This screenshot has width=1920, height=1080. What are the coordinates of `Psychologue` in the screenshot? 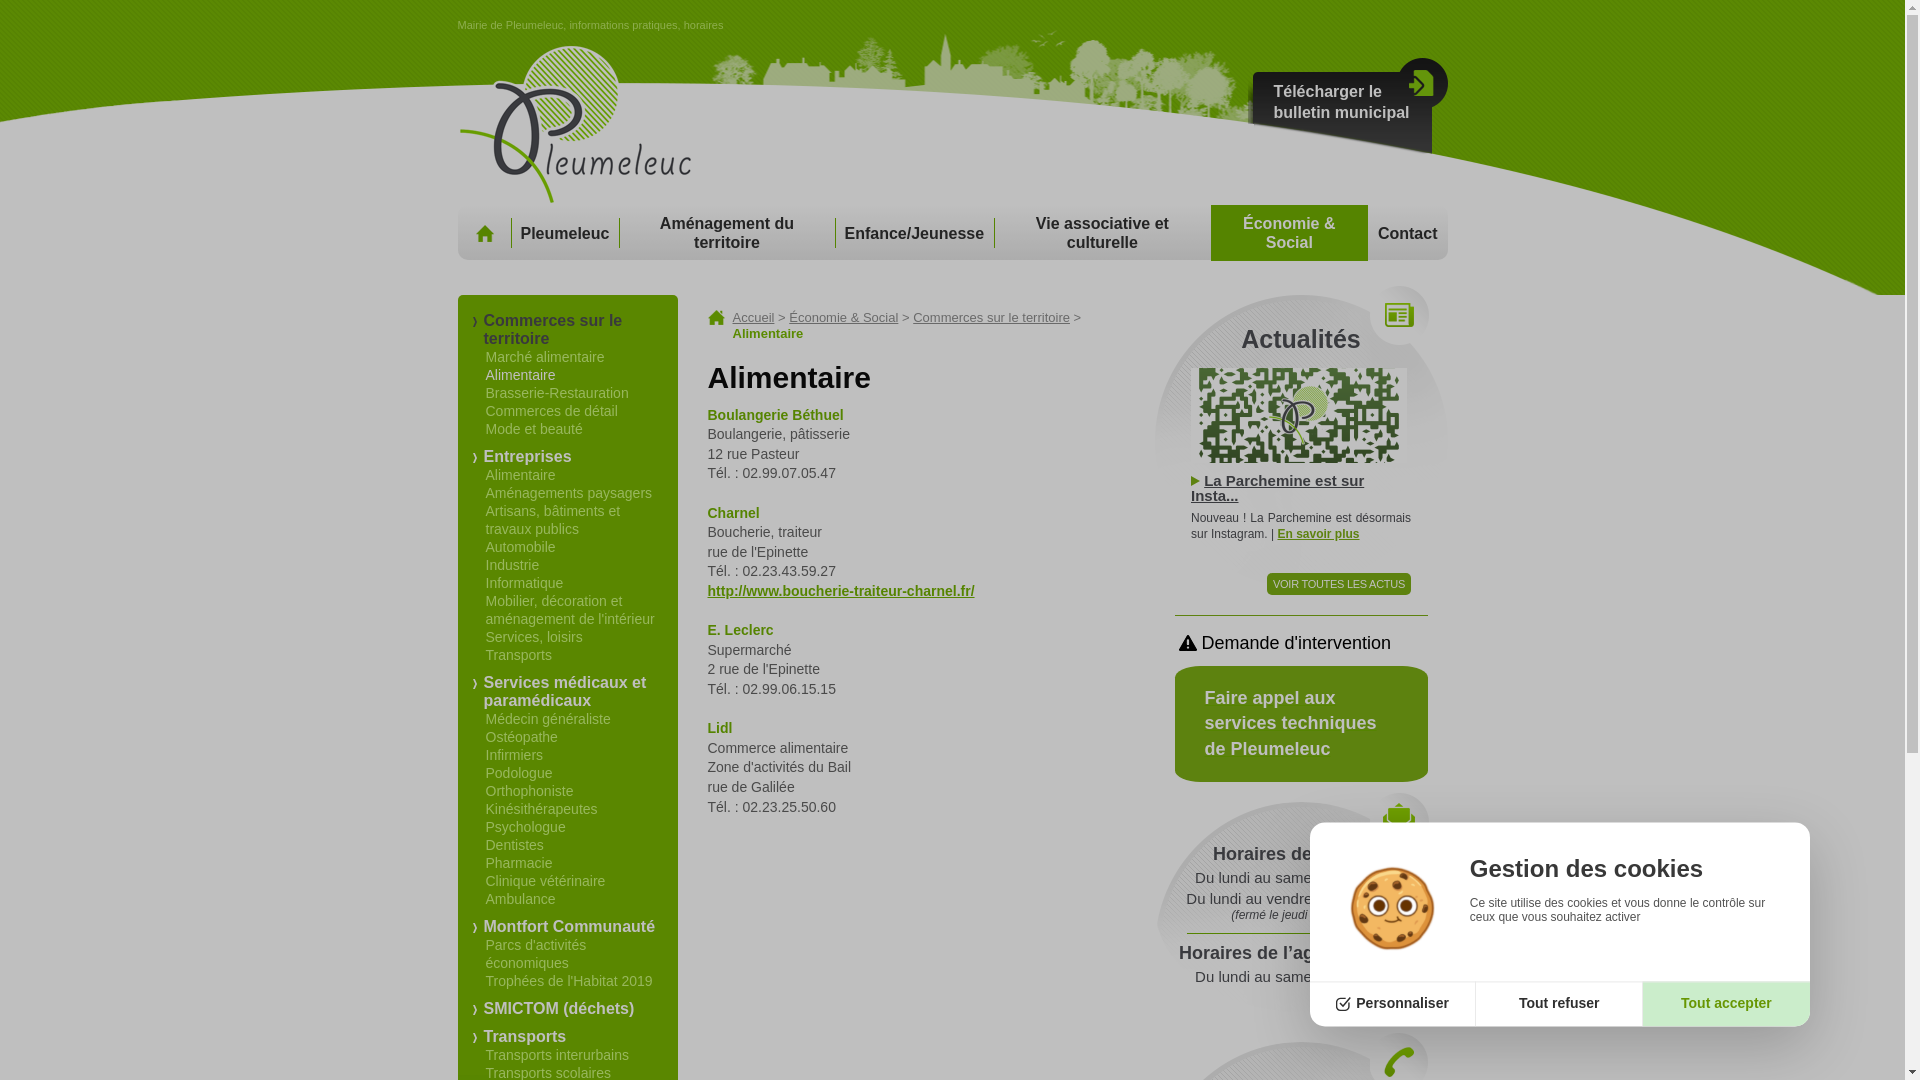 It's located at (526, 827).